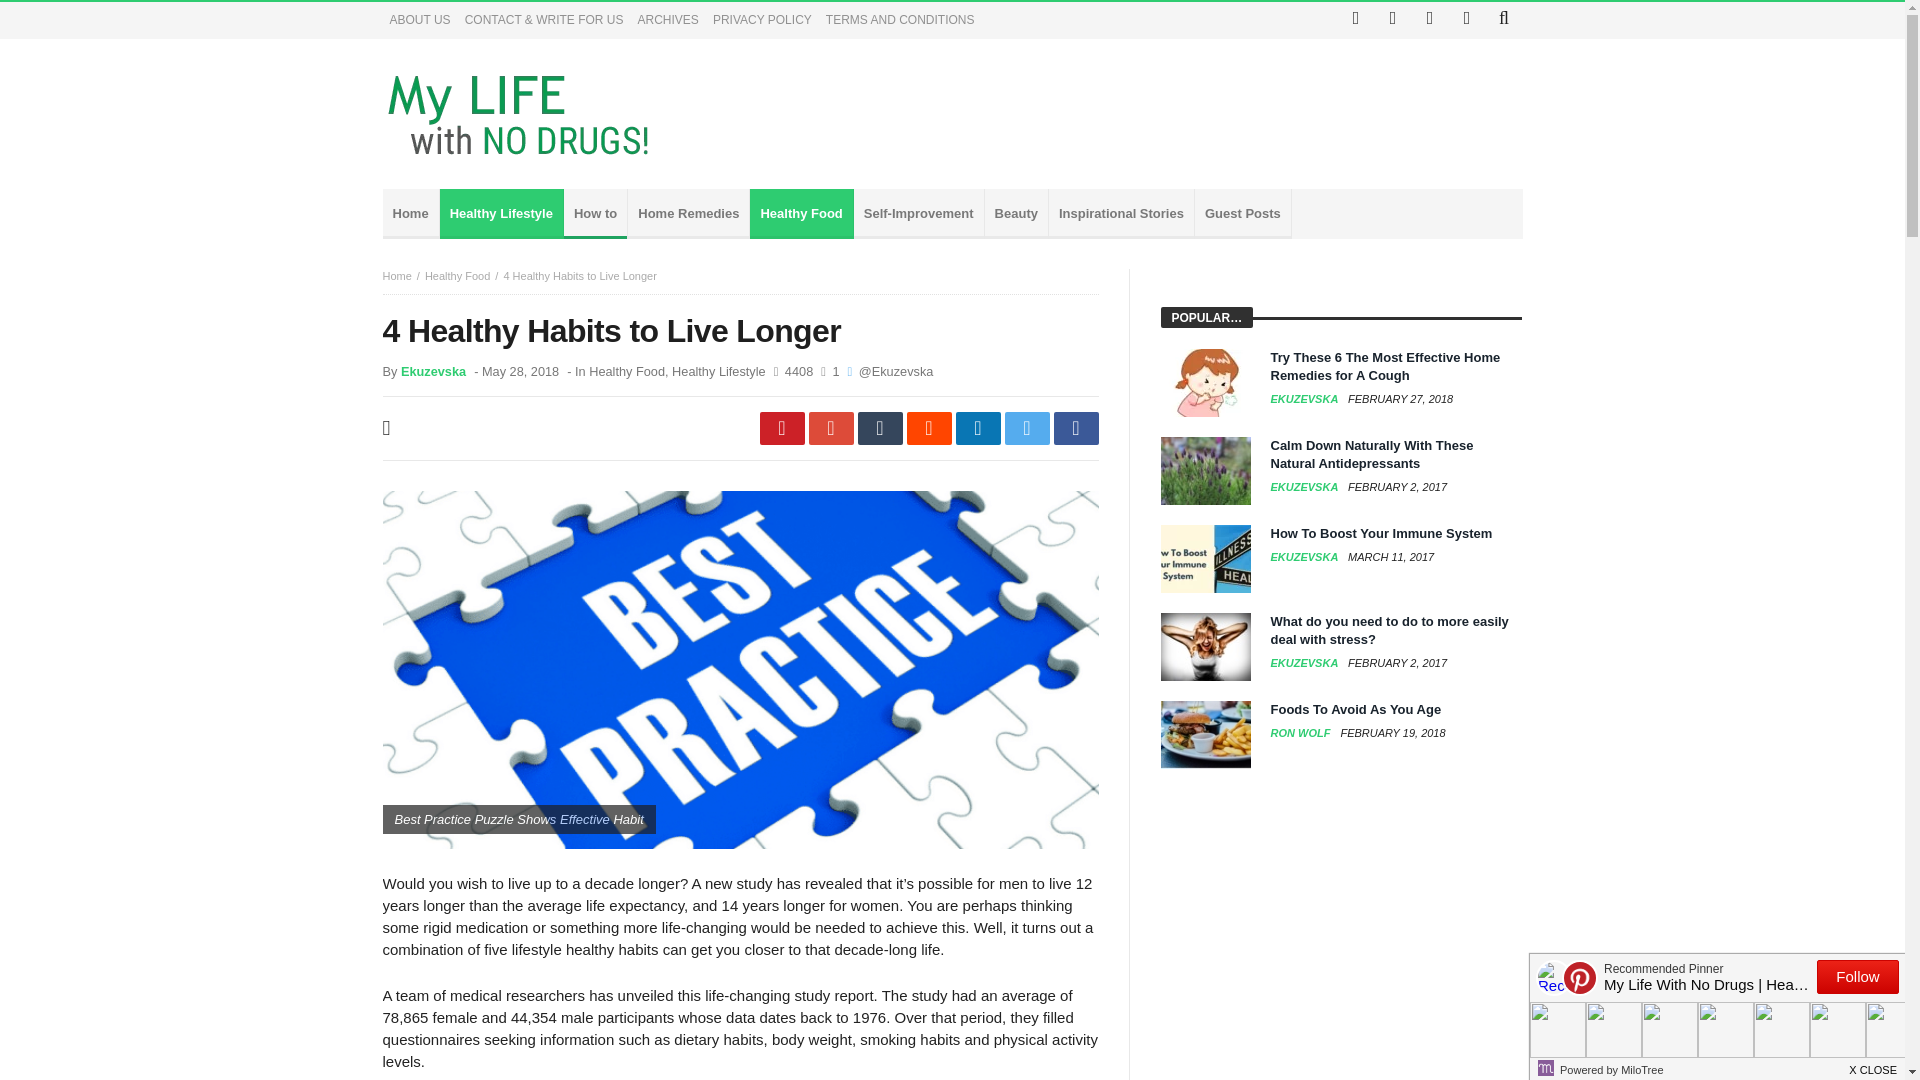 The width and height of the screenshot is (1920, 1080). I want to click on ARCHIVES, so click(668, 20).